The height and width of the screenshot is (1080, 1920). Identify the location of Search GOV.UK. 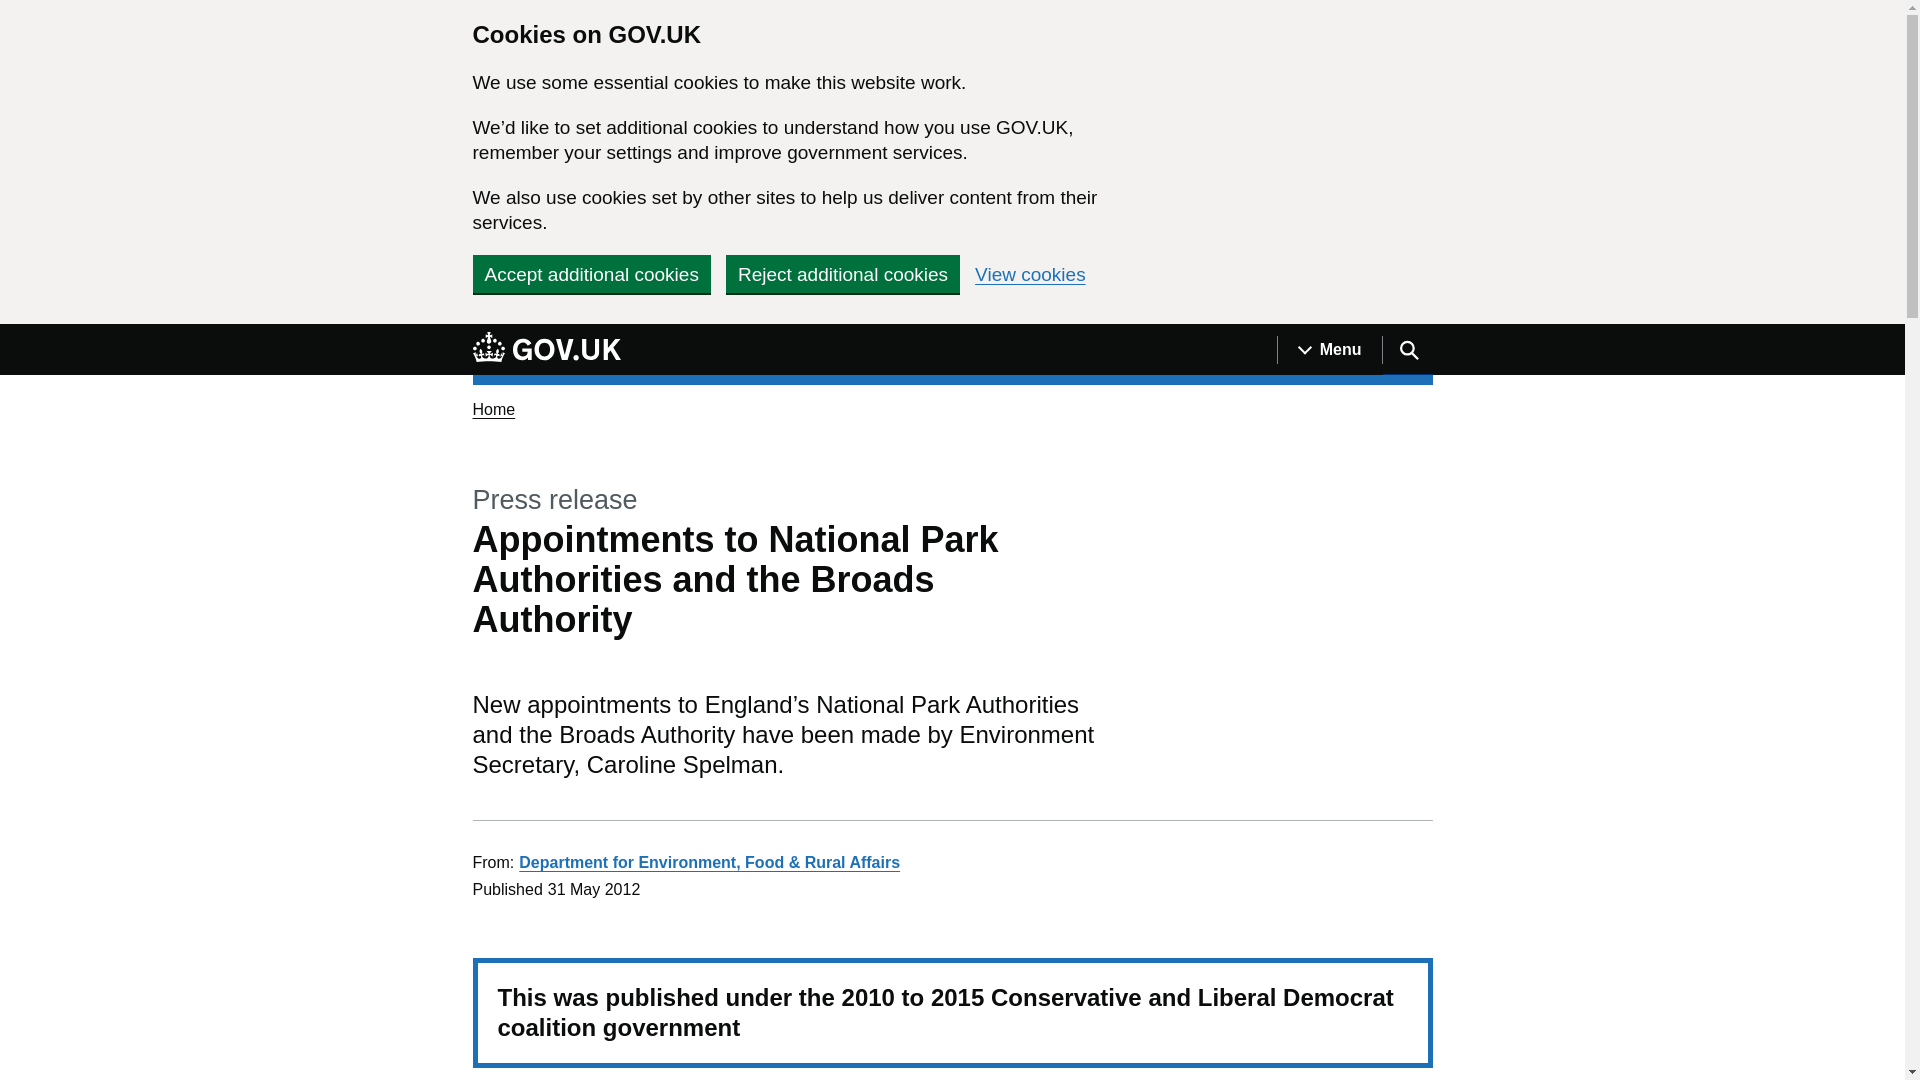
(1407, 350).